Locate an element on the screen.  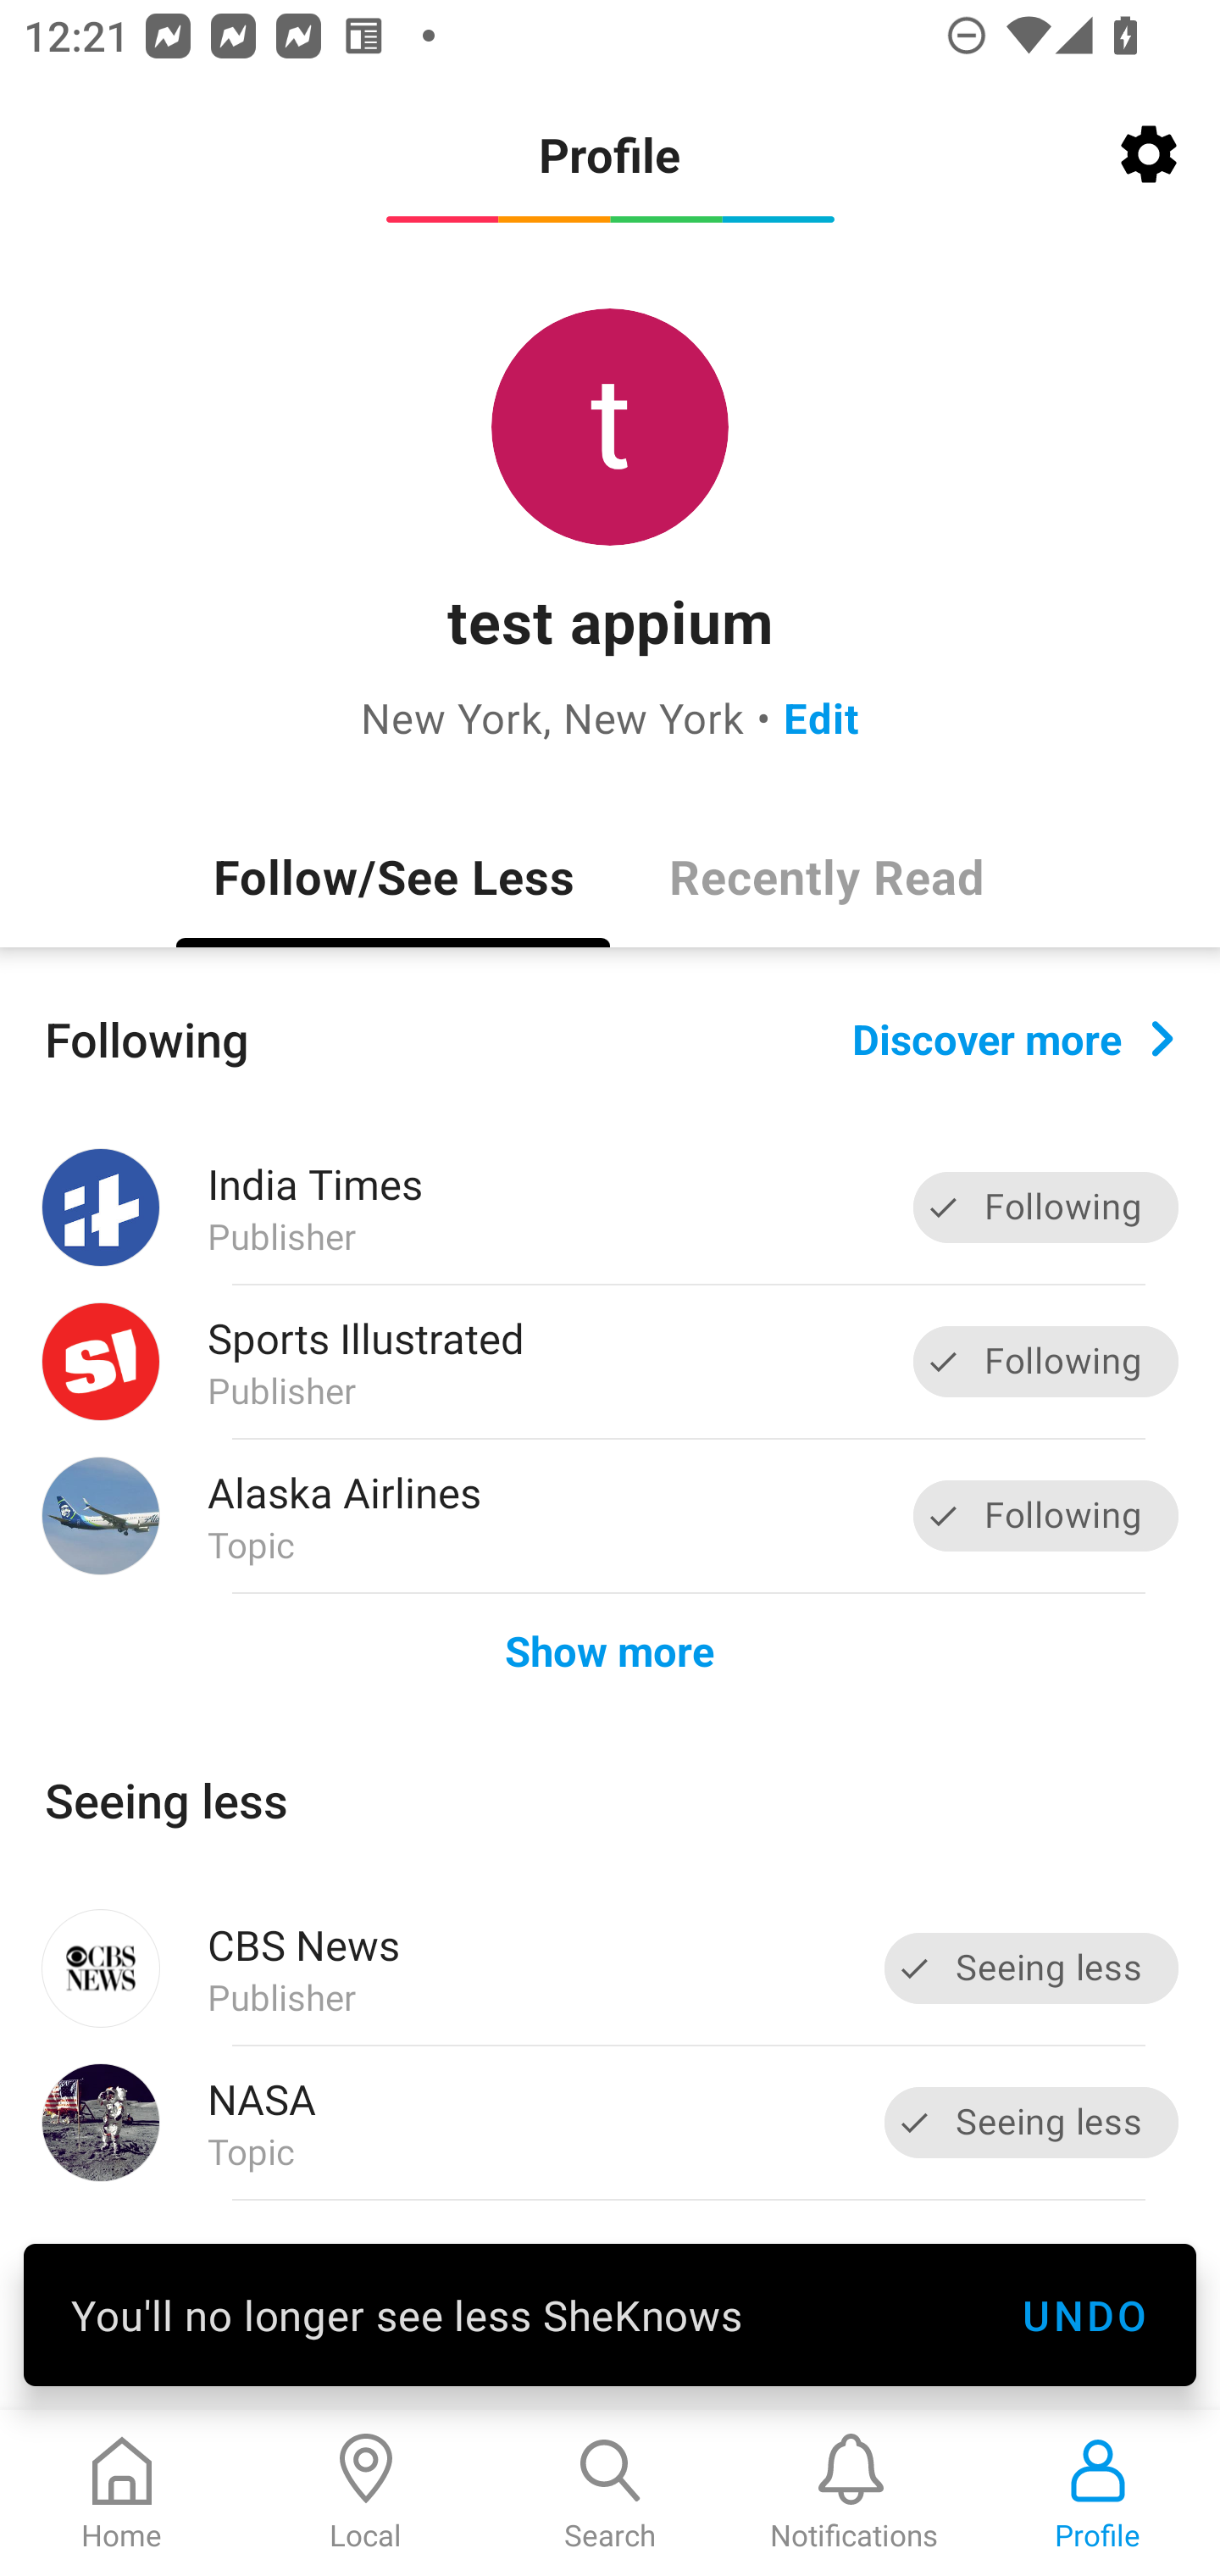
Seeing less is located at coordinates (1032, 1968).